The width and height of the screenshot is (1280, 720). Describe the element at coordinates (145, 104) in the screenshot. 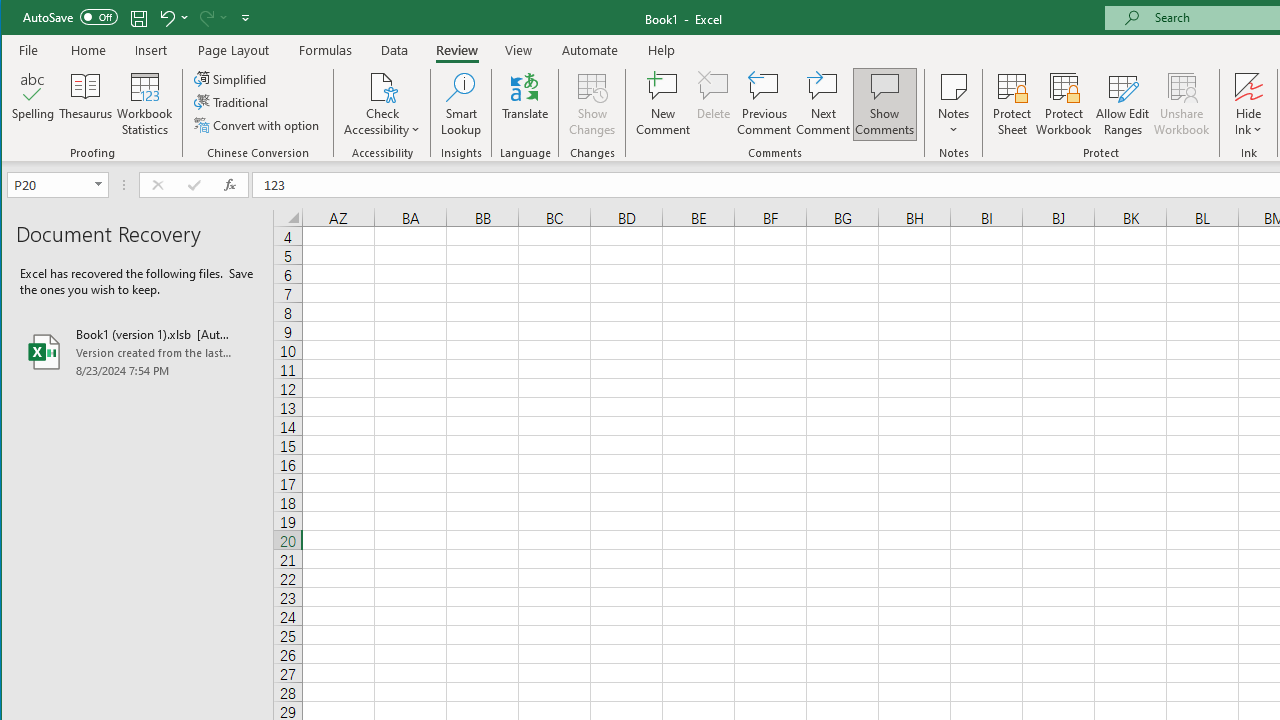

I see `Workbook Statistics` at that location.